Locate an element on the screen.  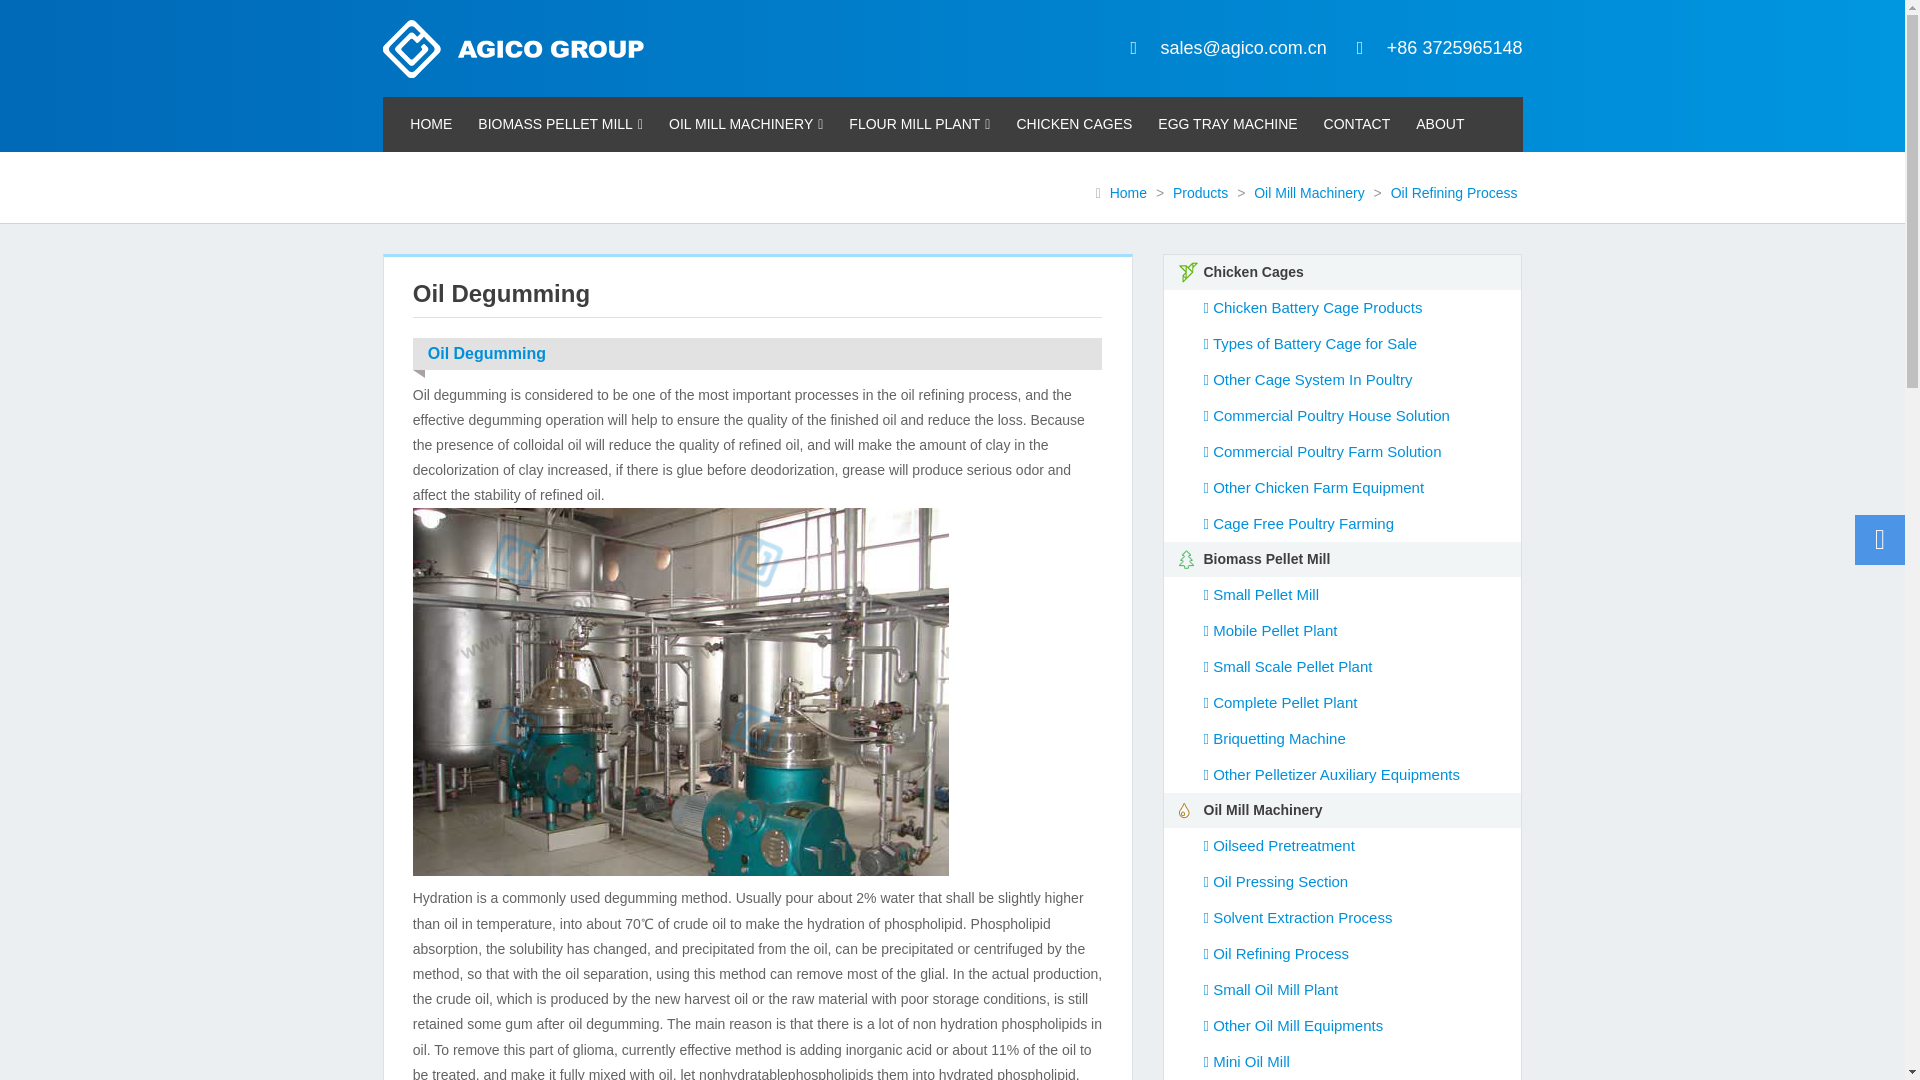
OIL MILL MACHINERY is located at coordinates (746, 124).